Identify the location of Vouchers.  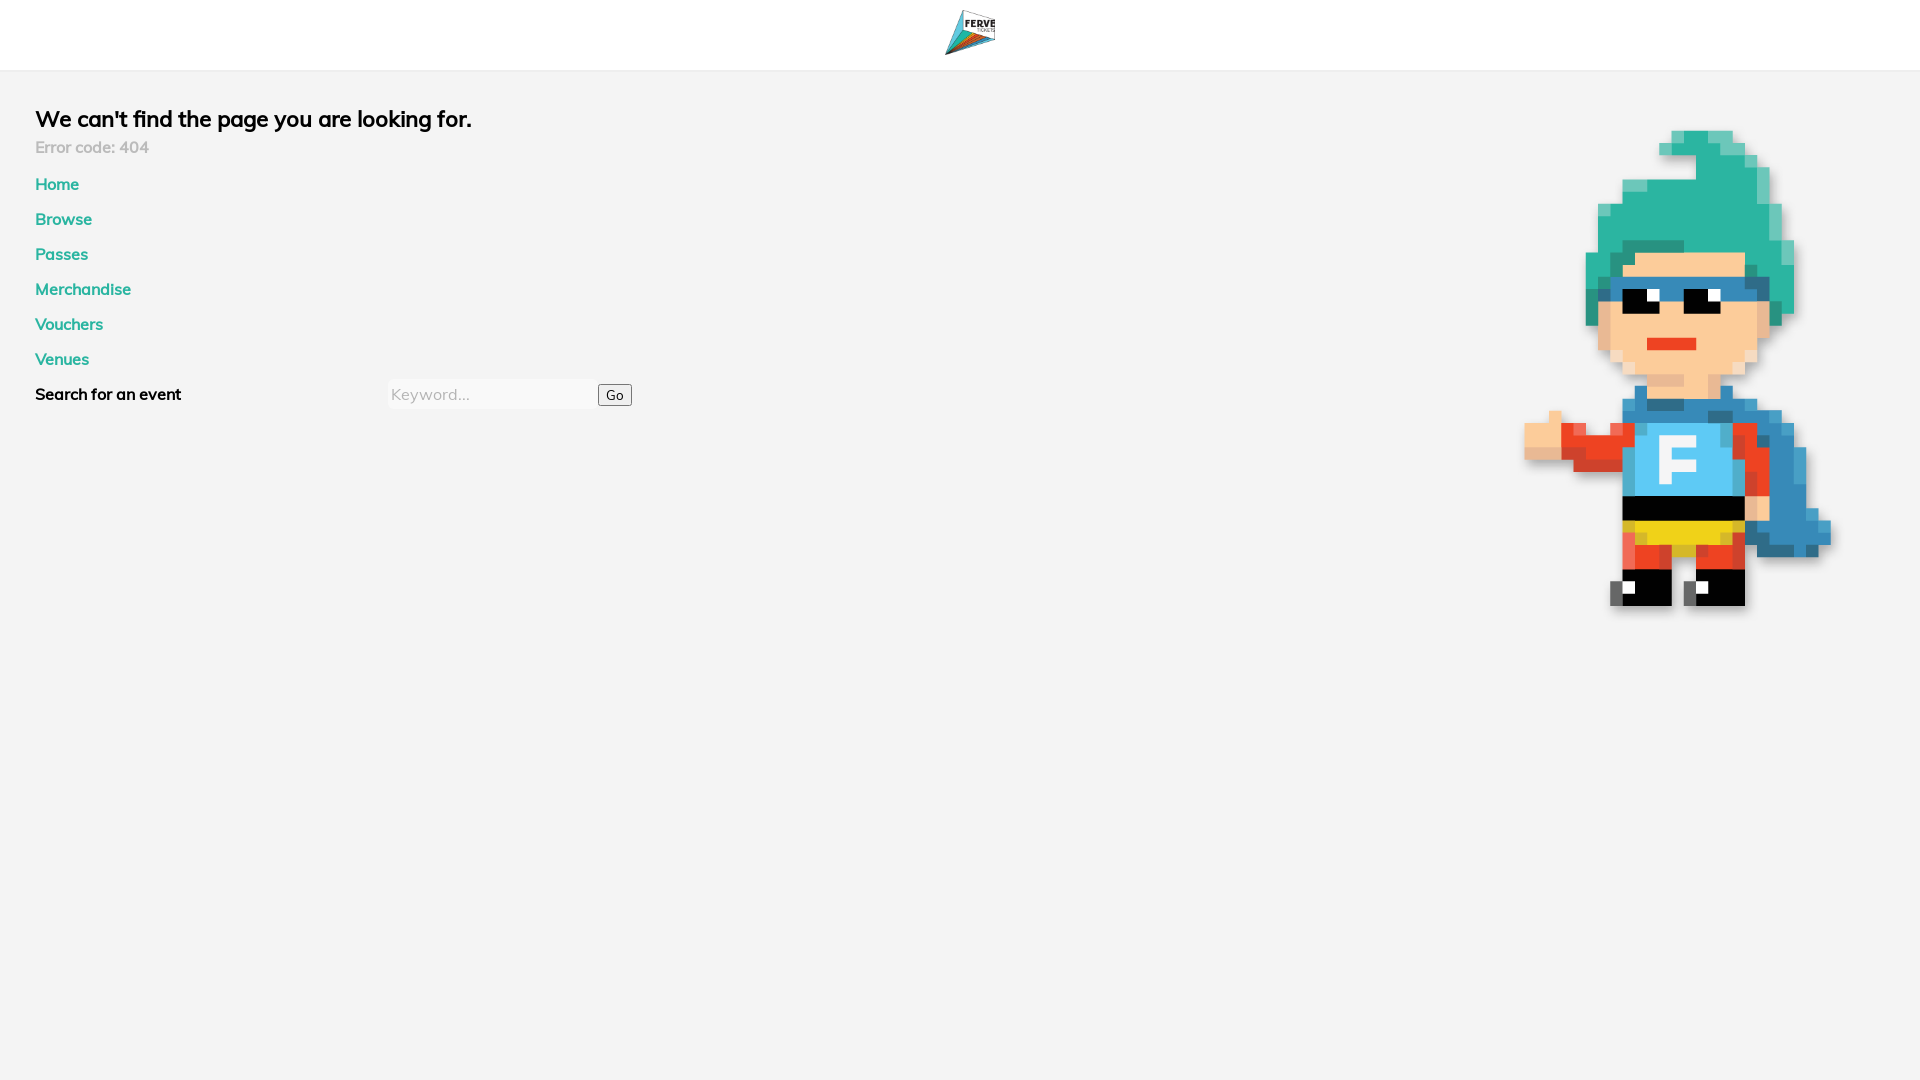
(69, 324).